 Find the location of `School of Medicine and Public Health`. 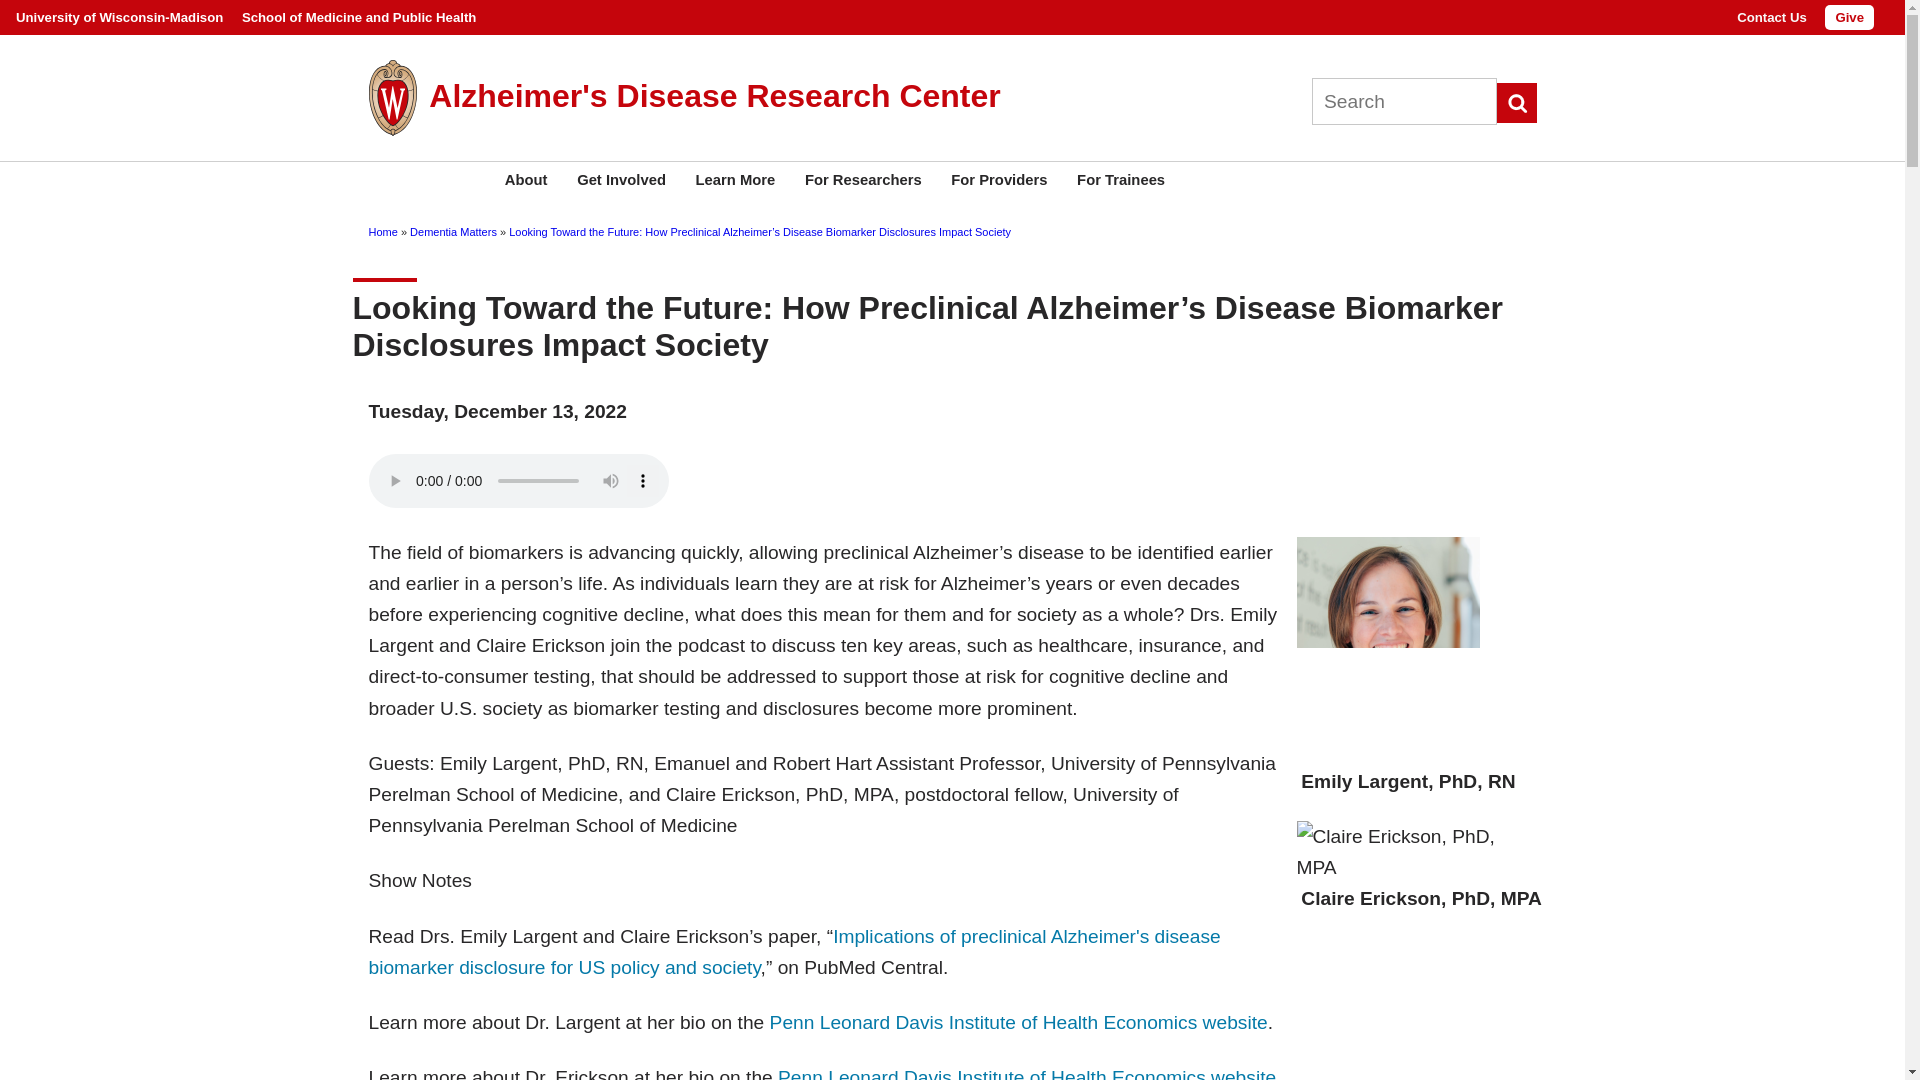

School of Medicine and Public Health is located at coordinates (358, 16).